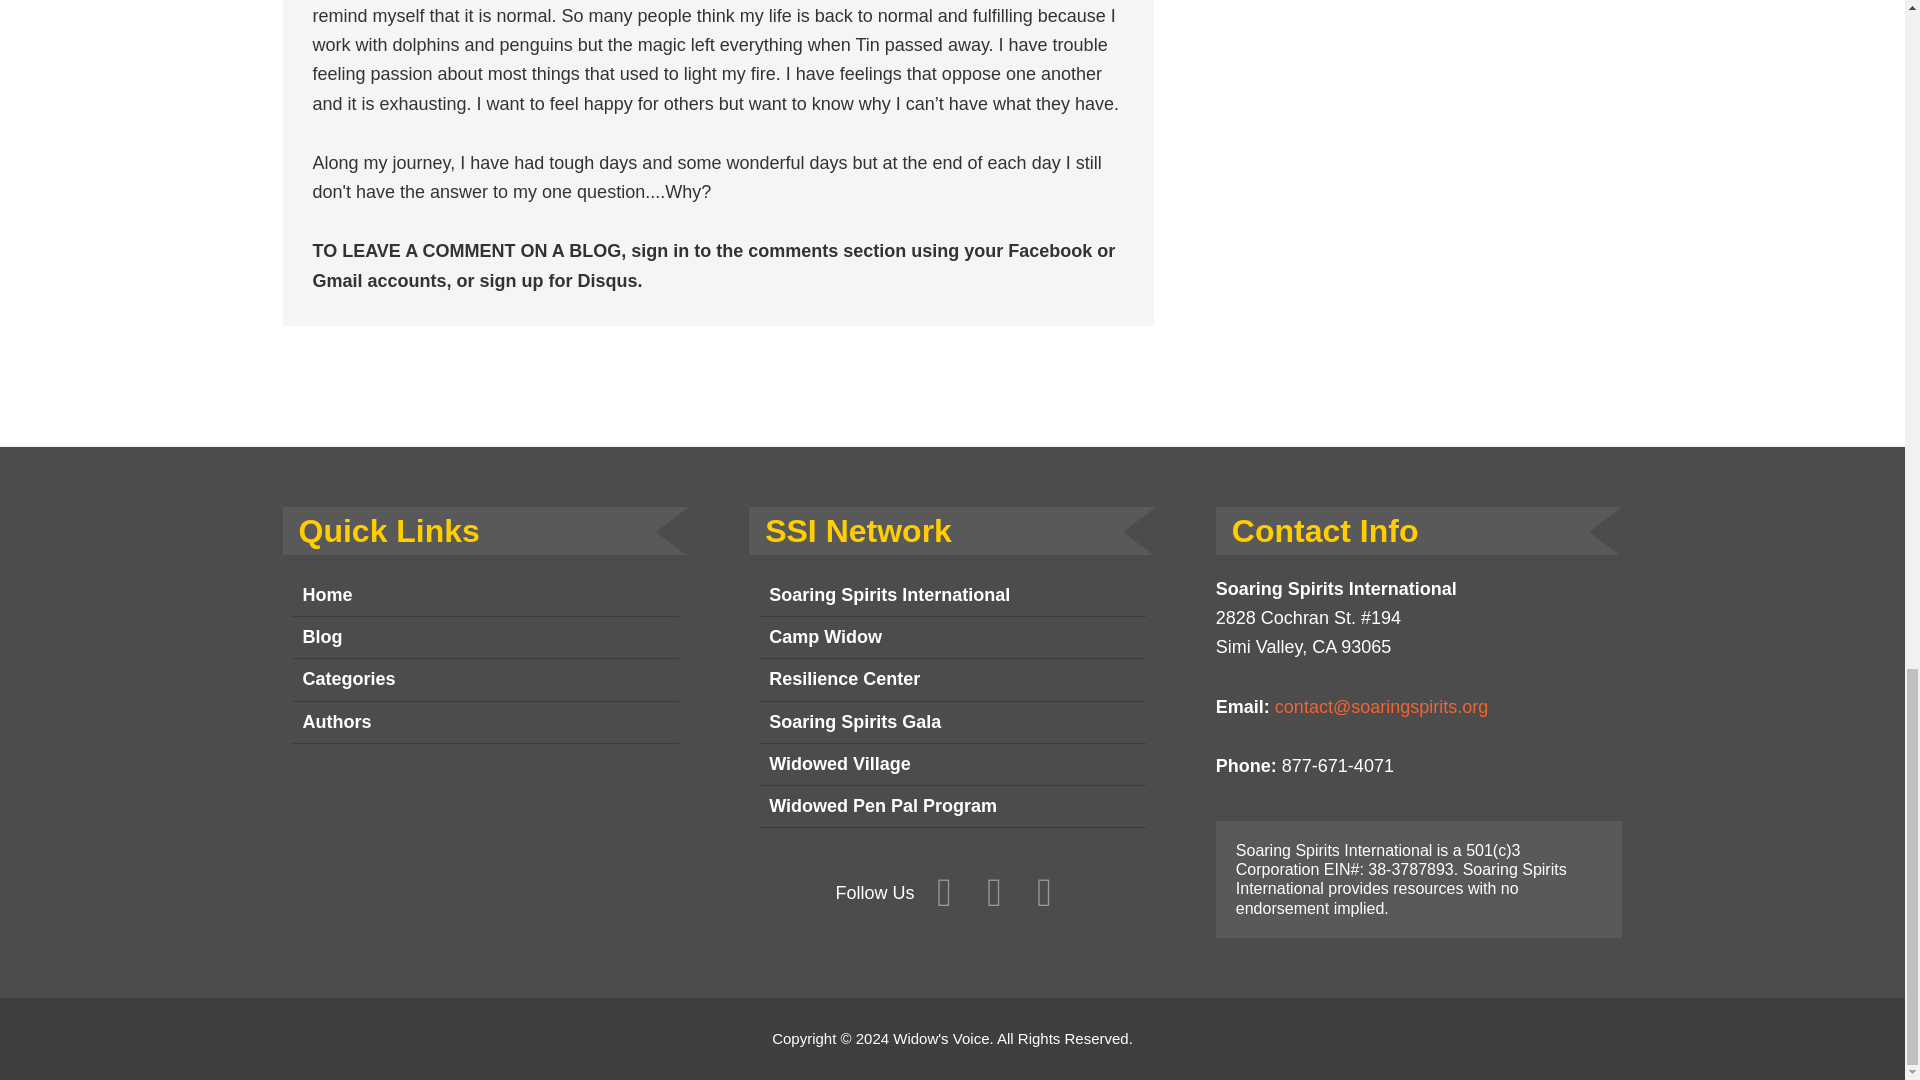  What do you see at coordinates (1044, 893) in the screenshot?
I see `YouTube` at bounding box center [1044, 893].